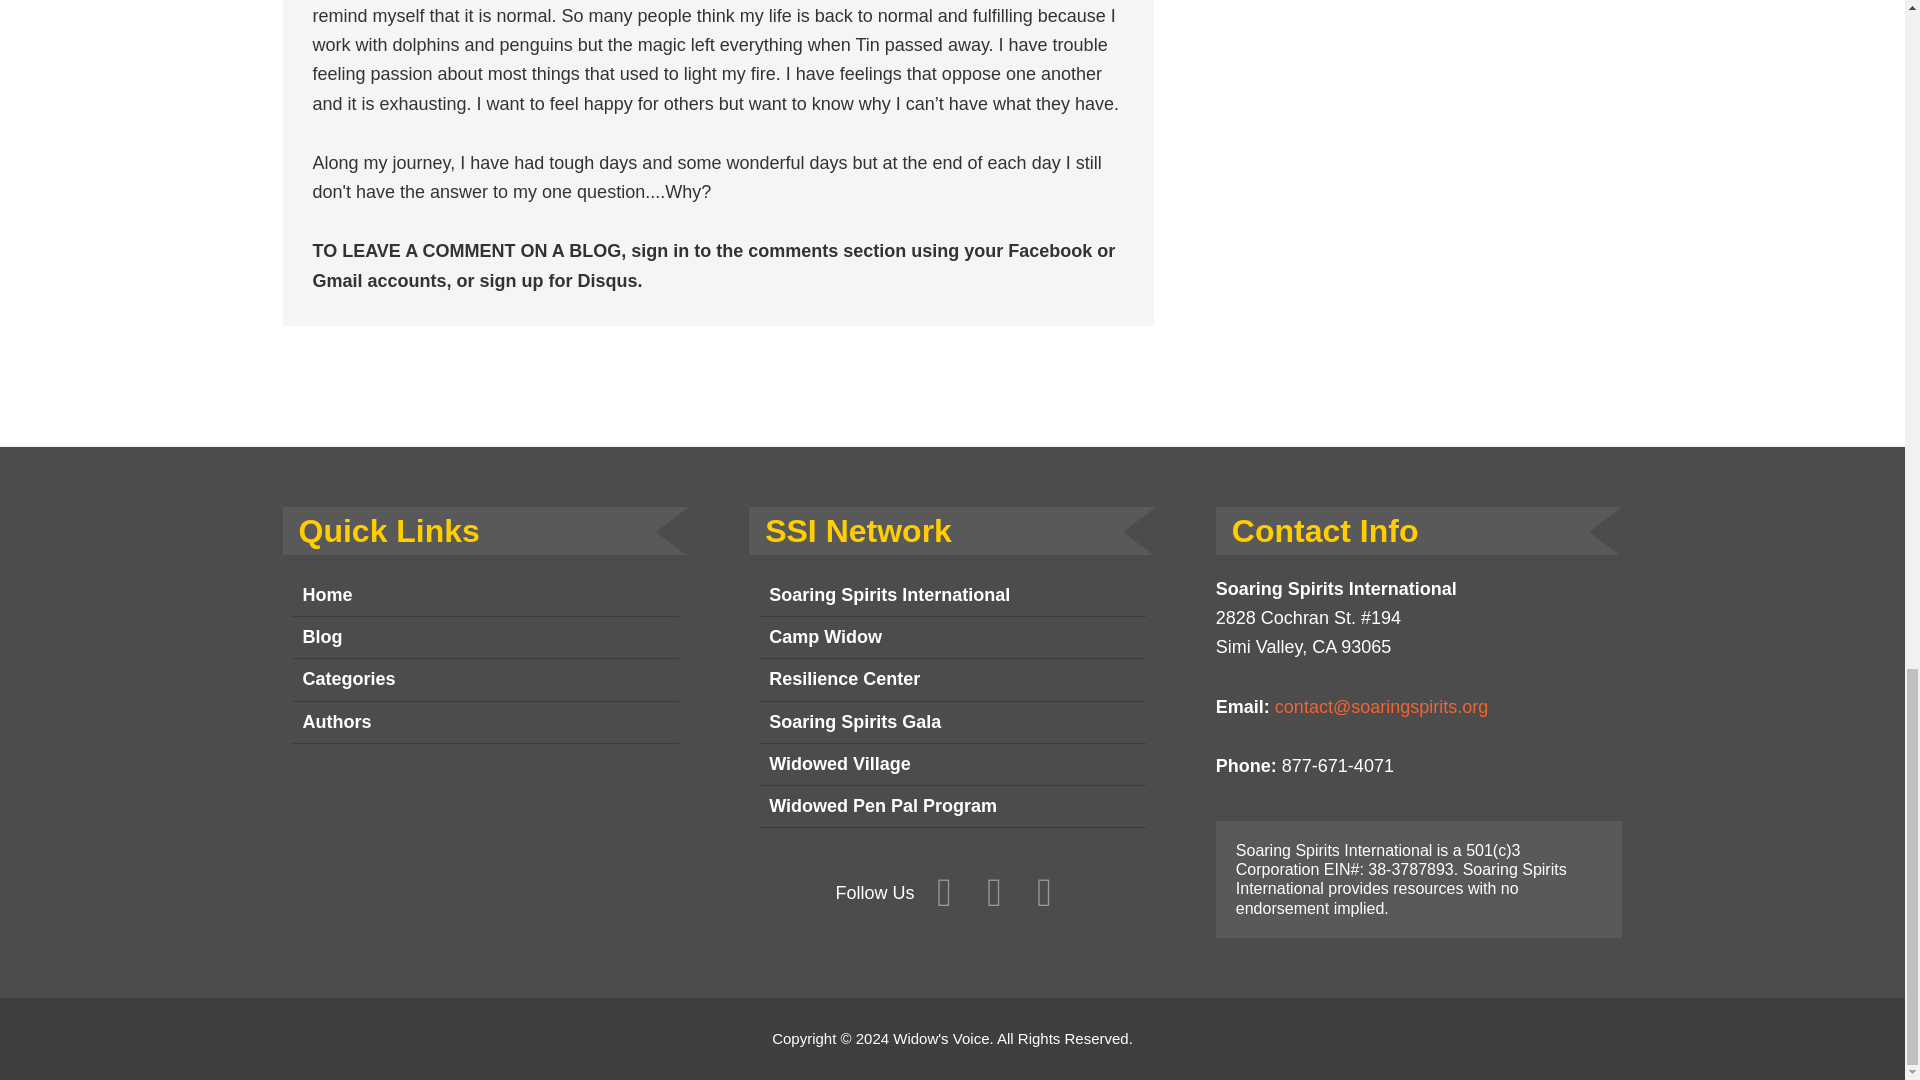  What do you see at coordinates (1044, 893) in the screenshot?
I see `YouTube` at bounding box center [1044, 893].